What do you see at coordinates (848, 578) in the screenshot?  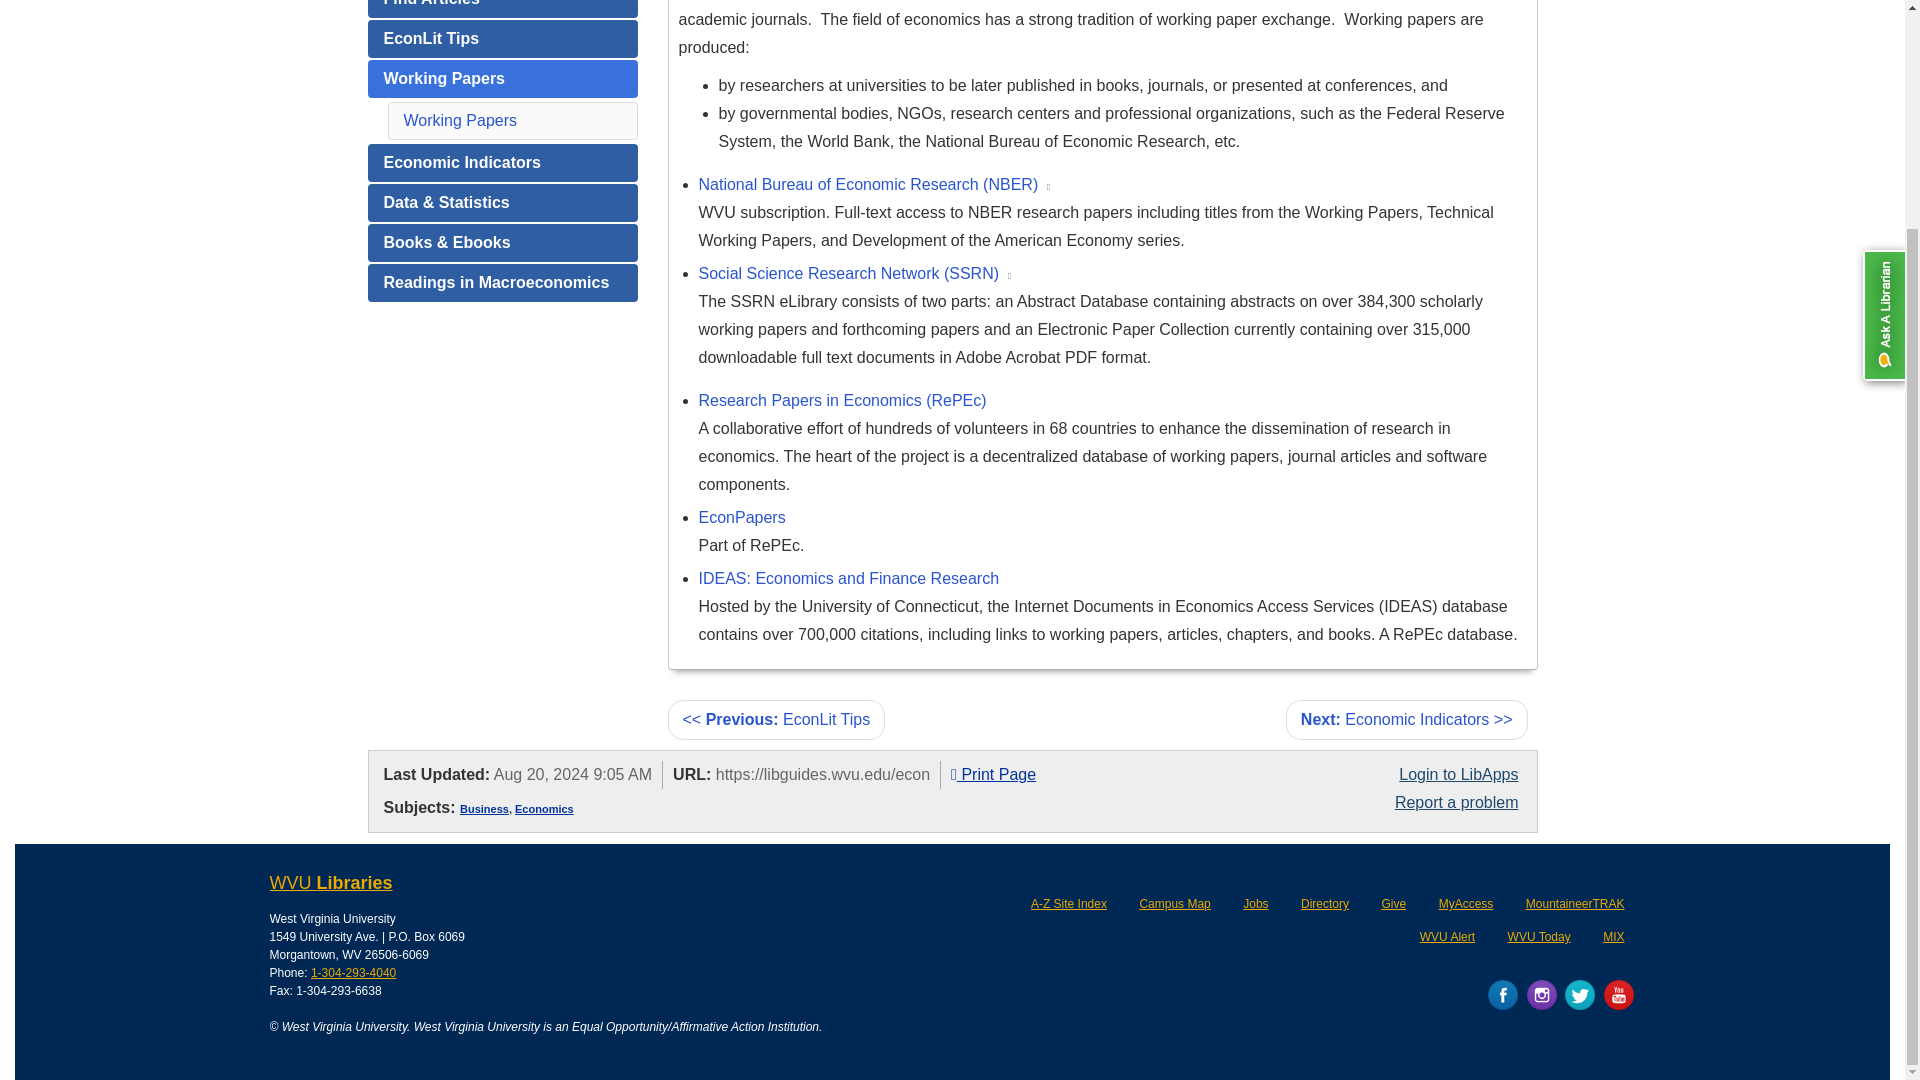 I see `IDEAS: Economics and Finance Research` at bounding box center [848, 578].